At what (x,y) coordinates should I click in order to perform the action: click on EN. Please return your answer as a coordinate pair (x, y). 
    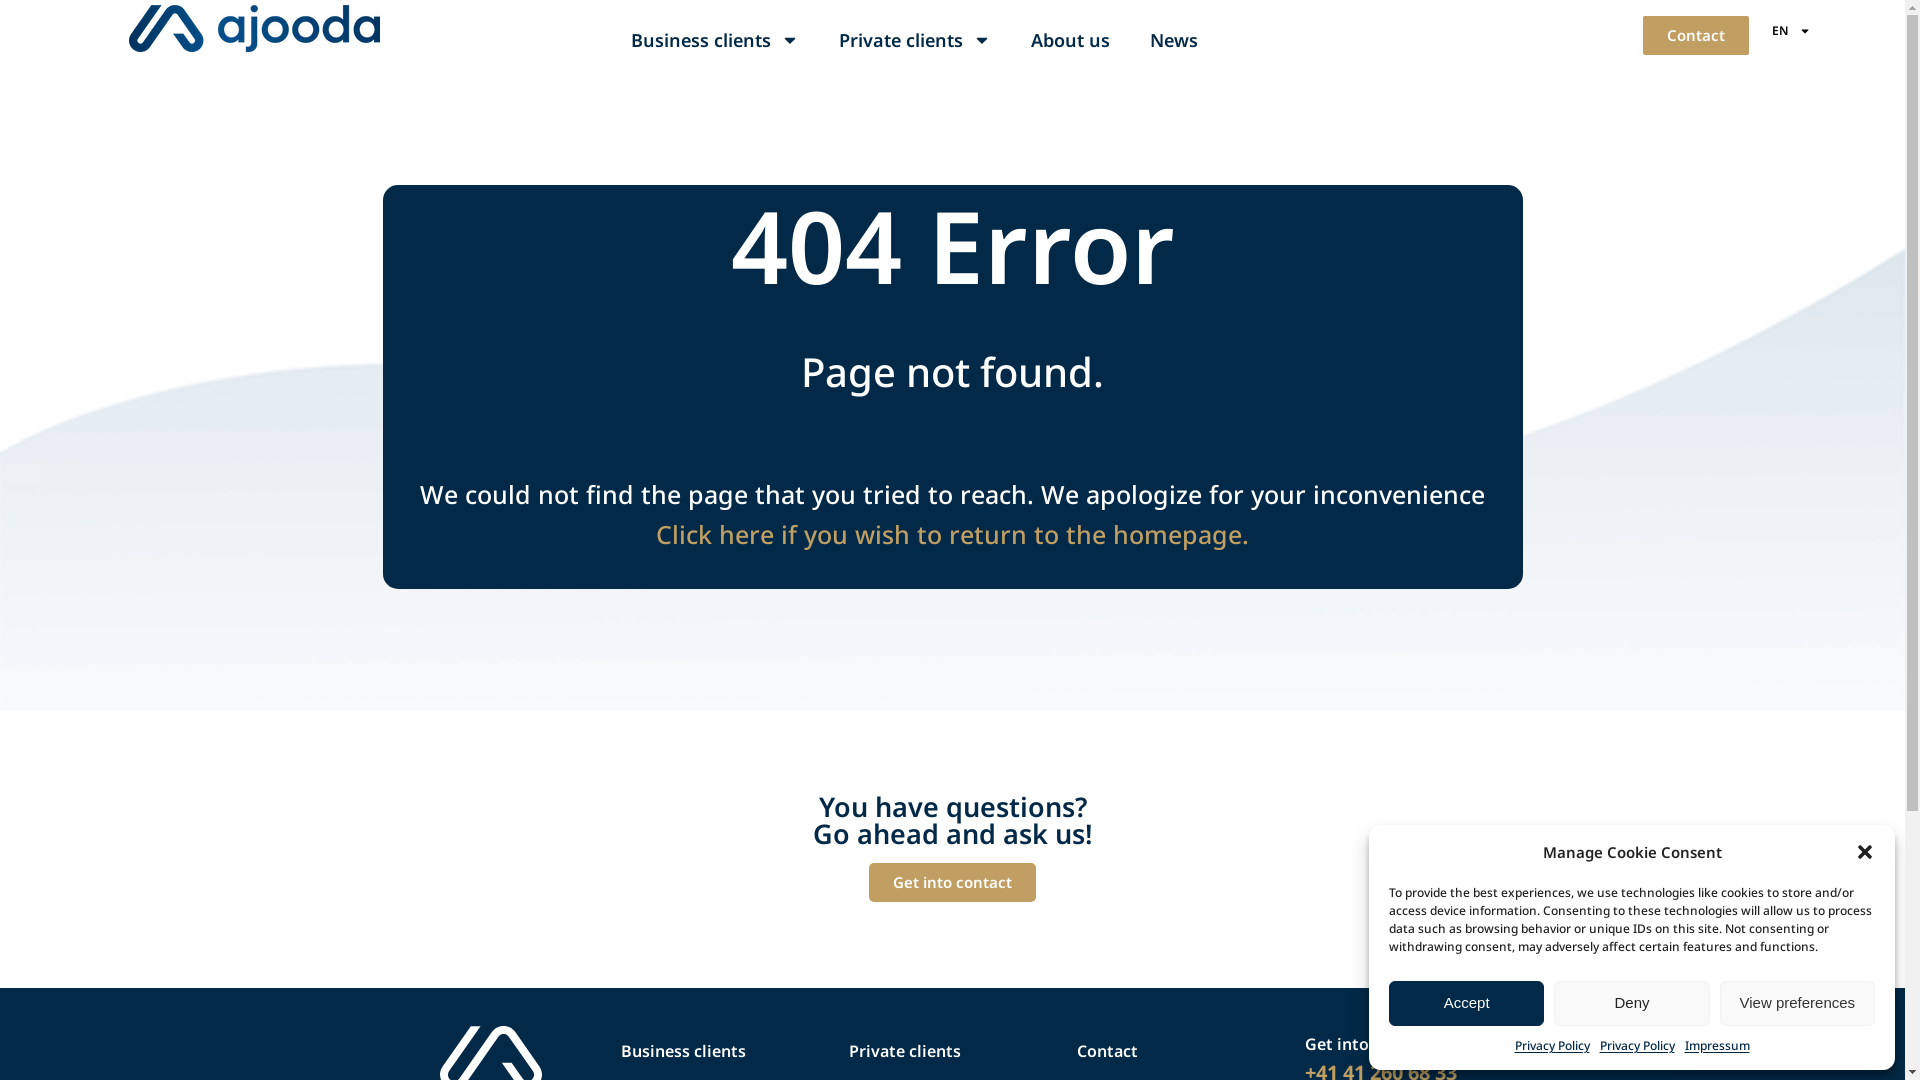
    Looking at the image, I should click on (1792, 31).